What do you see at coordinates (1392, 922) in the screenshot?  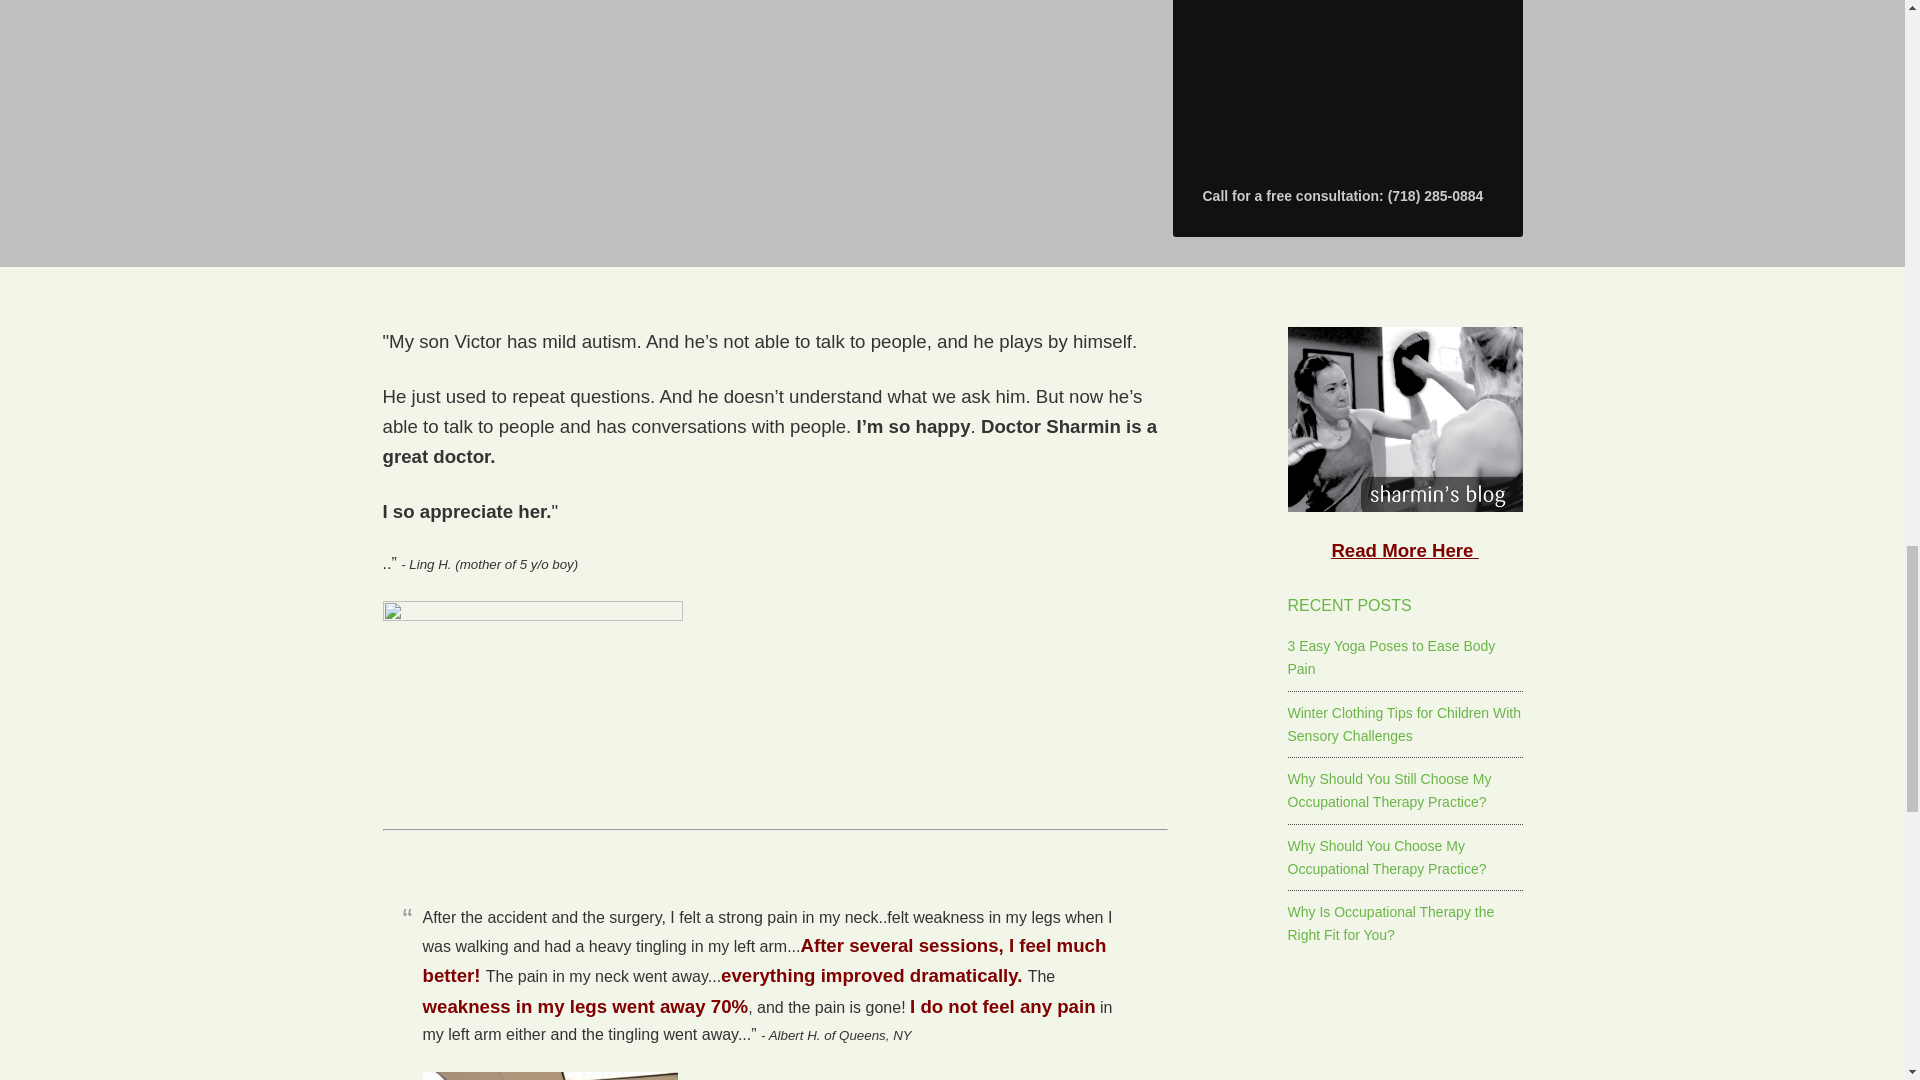 I see `Why Is Occupational Therapy the Right Fit for You?` at bounding box center [1392, 922].